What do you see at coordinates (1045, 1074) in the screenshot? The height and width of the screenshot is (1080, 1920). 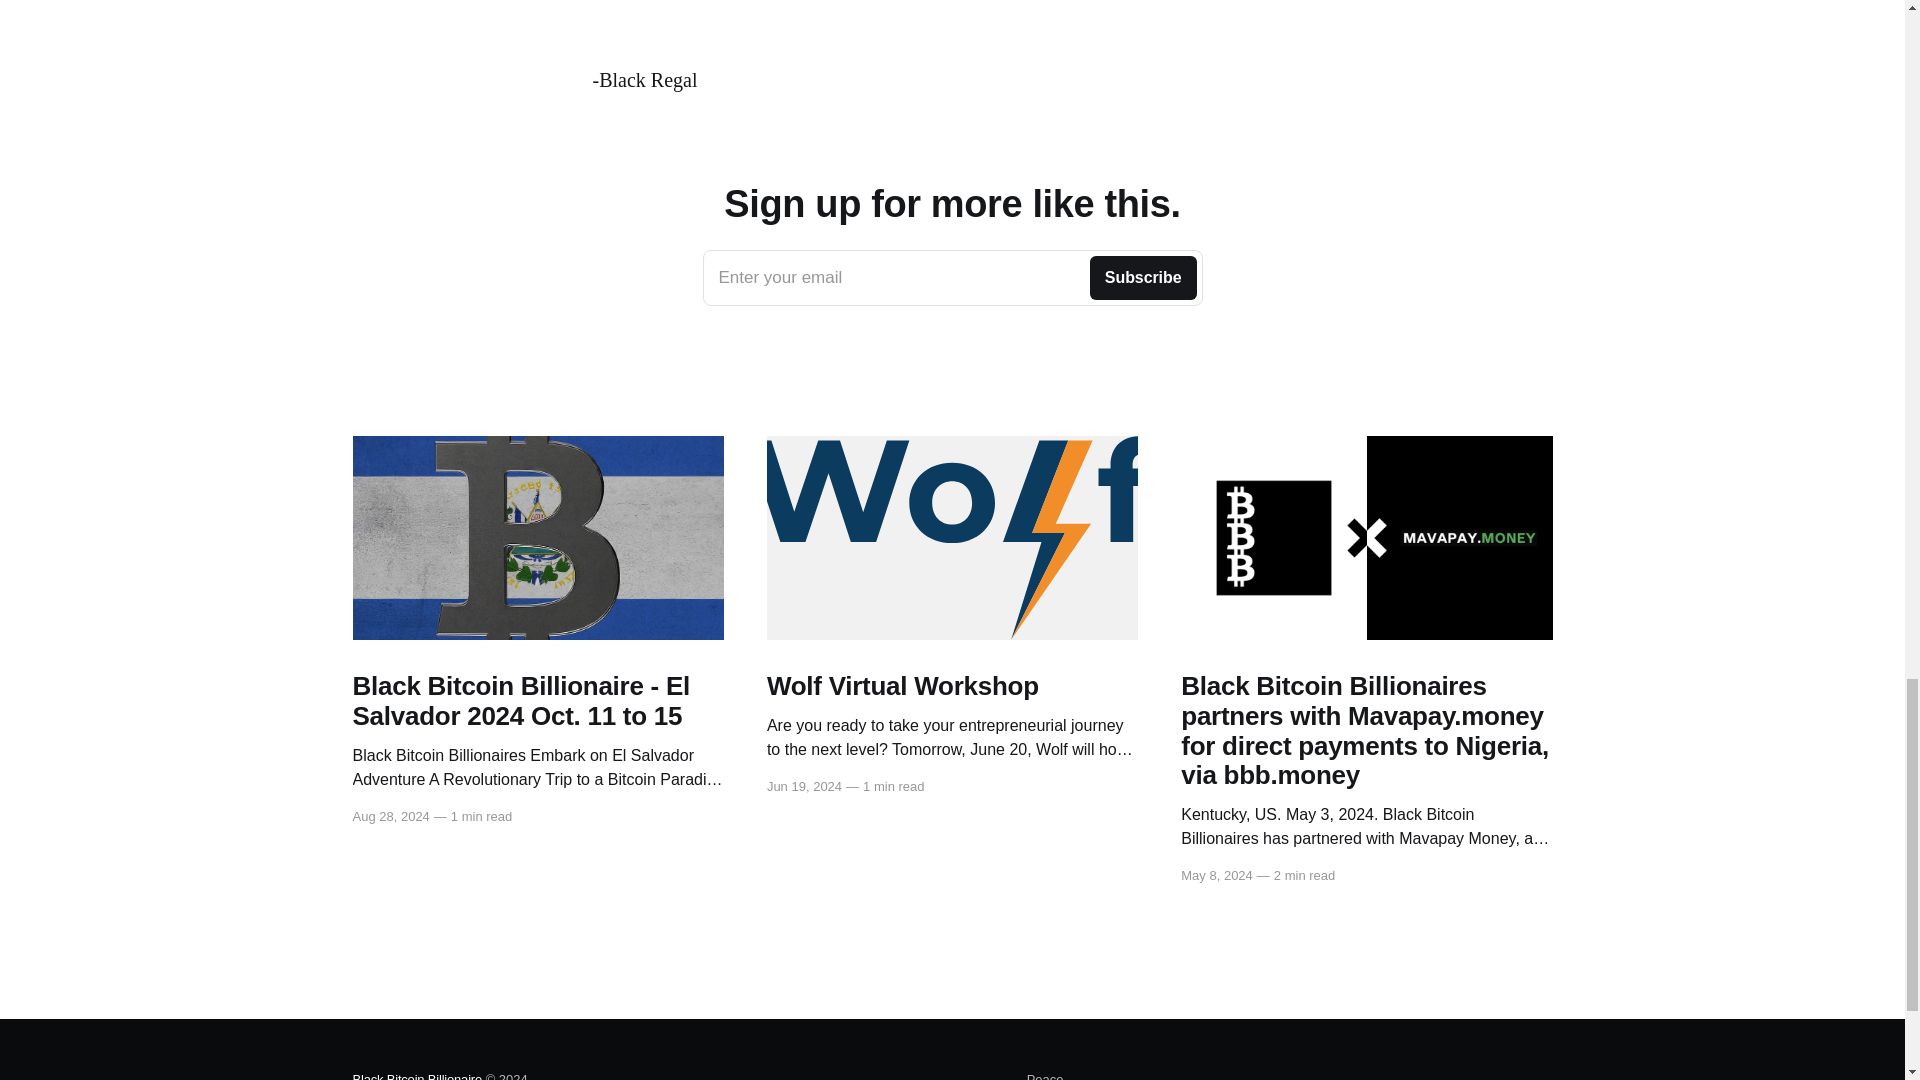 I see `Peace` at bounding box center [1045, 1074].